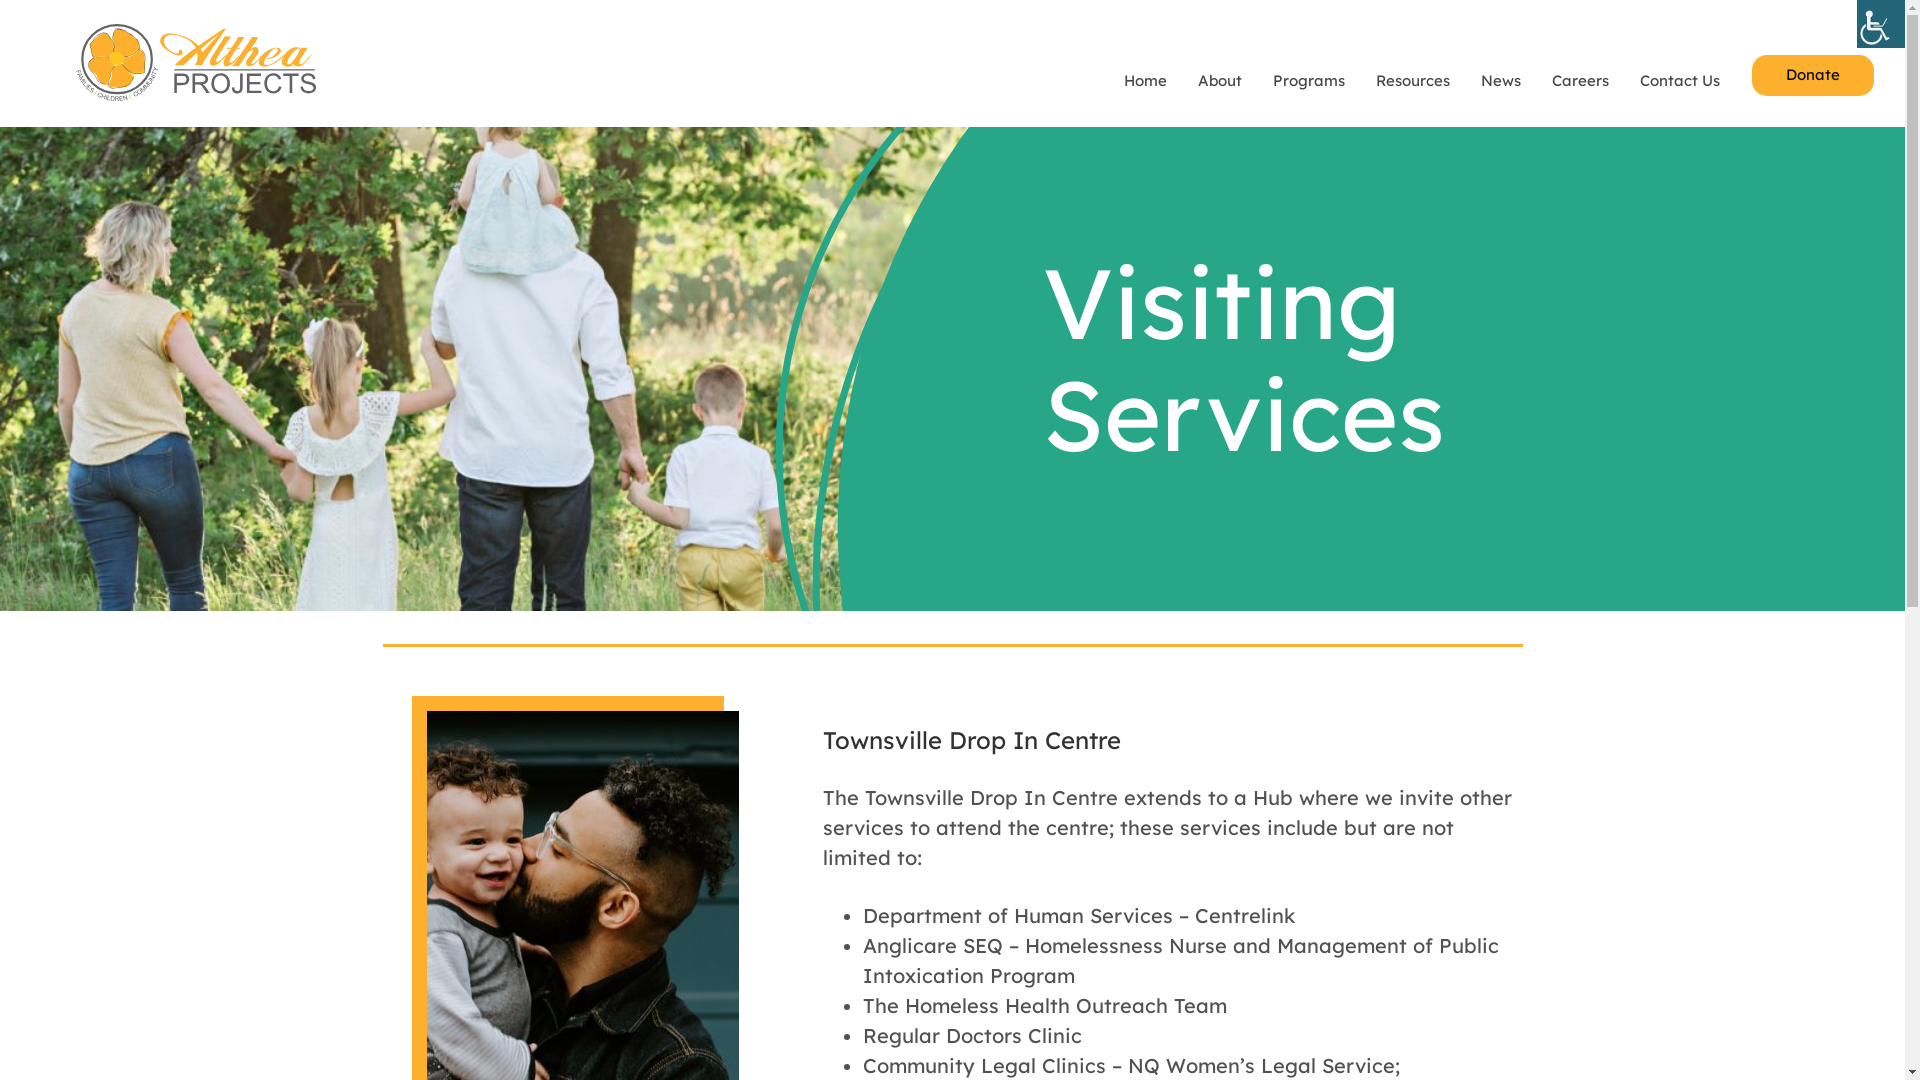 This screenshot has height=1080, width=1920. What do you see at coordinates (1813, 76) in the screenshot?
I see `Donate` at bounding box center [1813, 76].